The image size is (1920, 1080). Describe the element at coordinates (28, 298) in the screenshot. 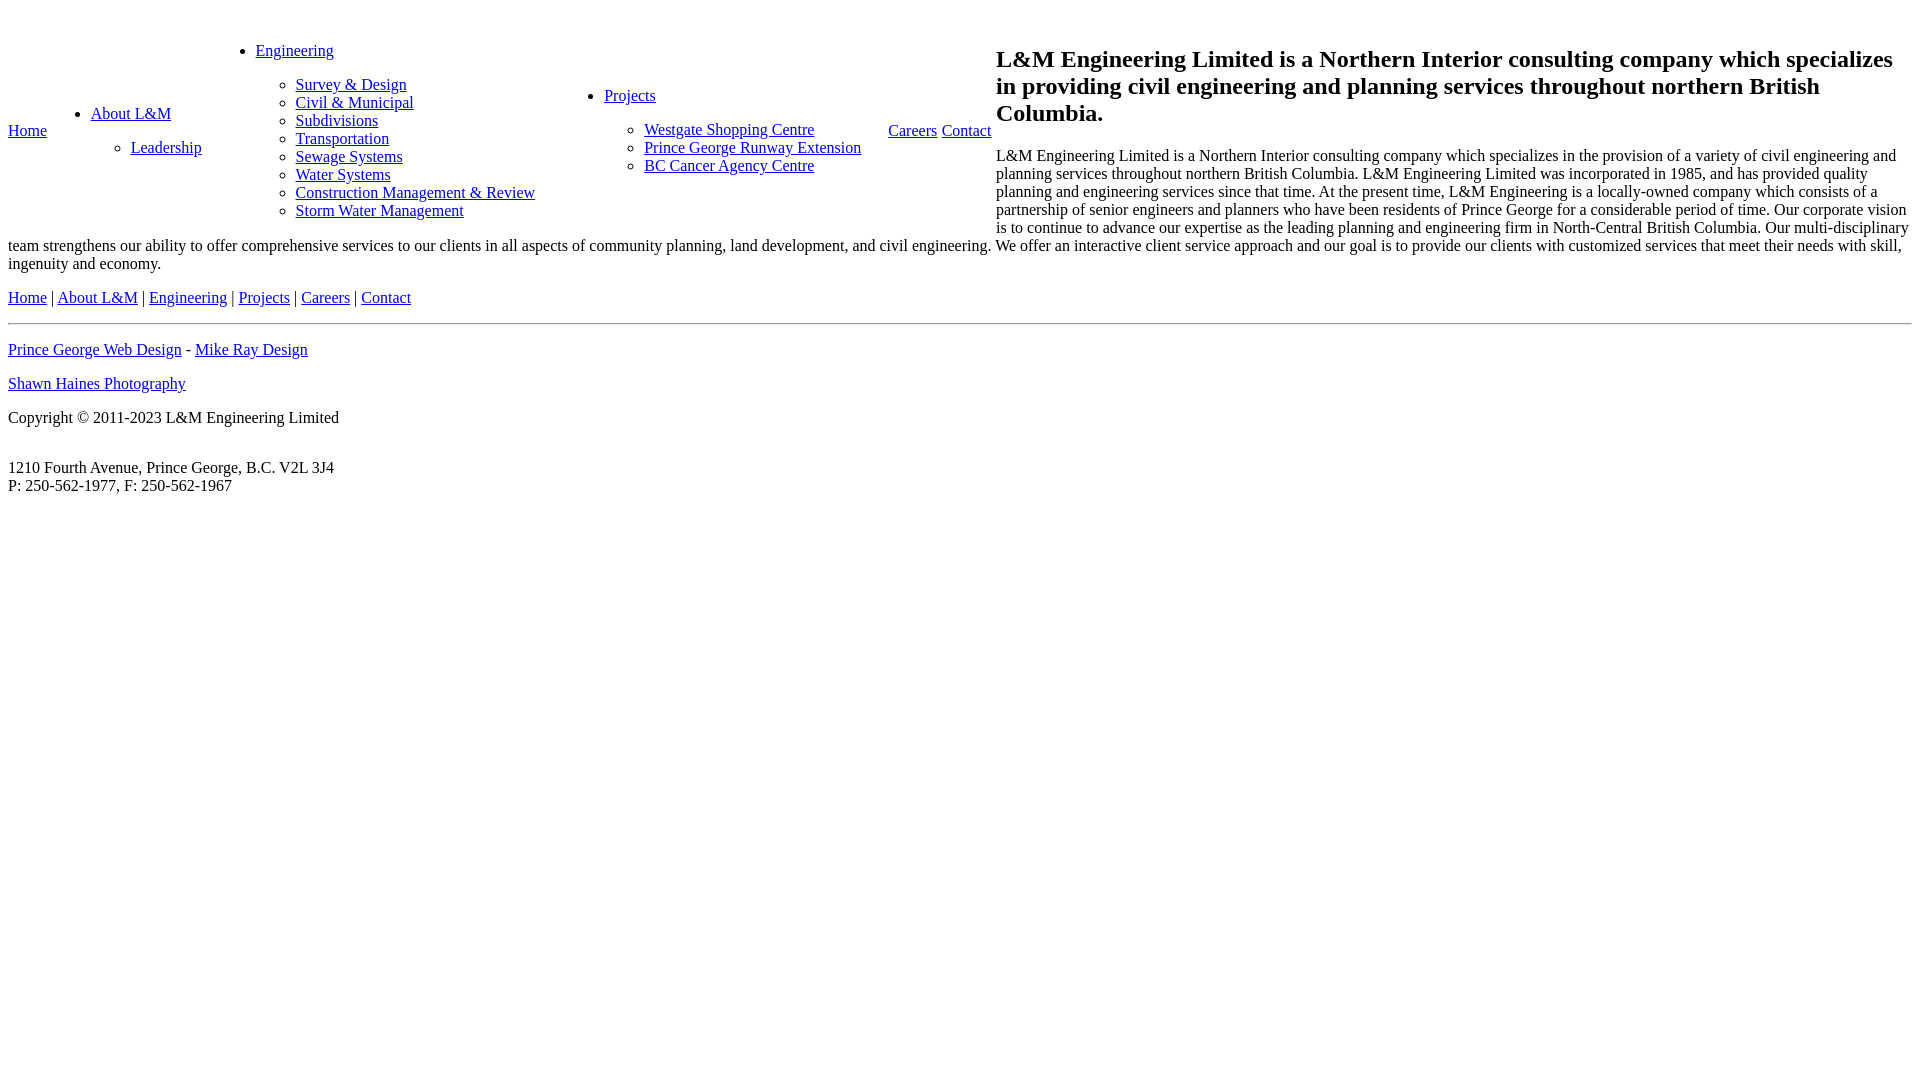

I see `Home` at that location.